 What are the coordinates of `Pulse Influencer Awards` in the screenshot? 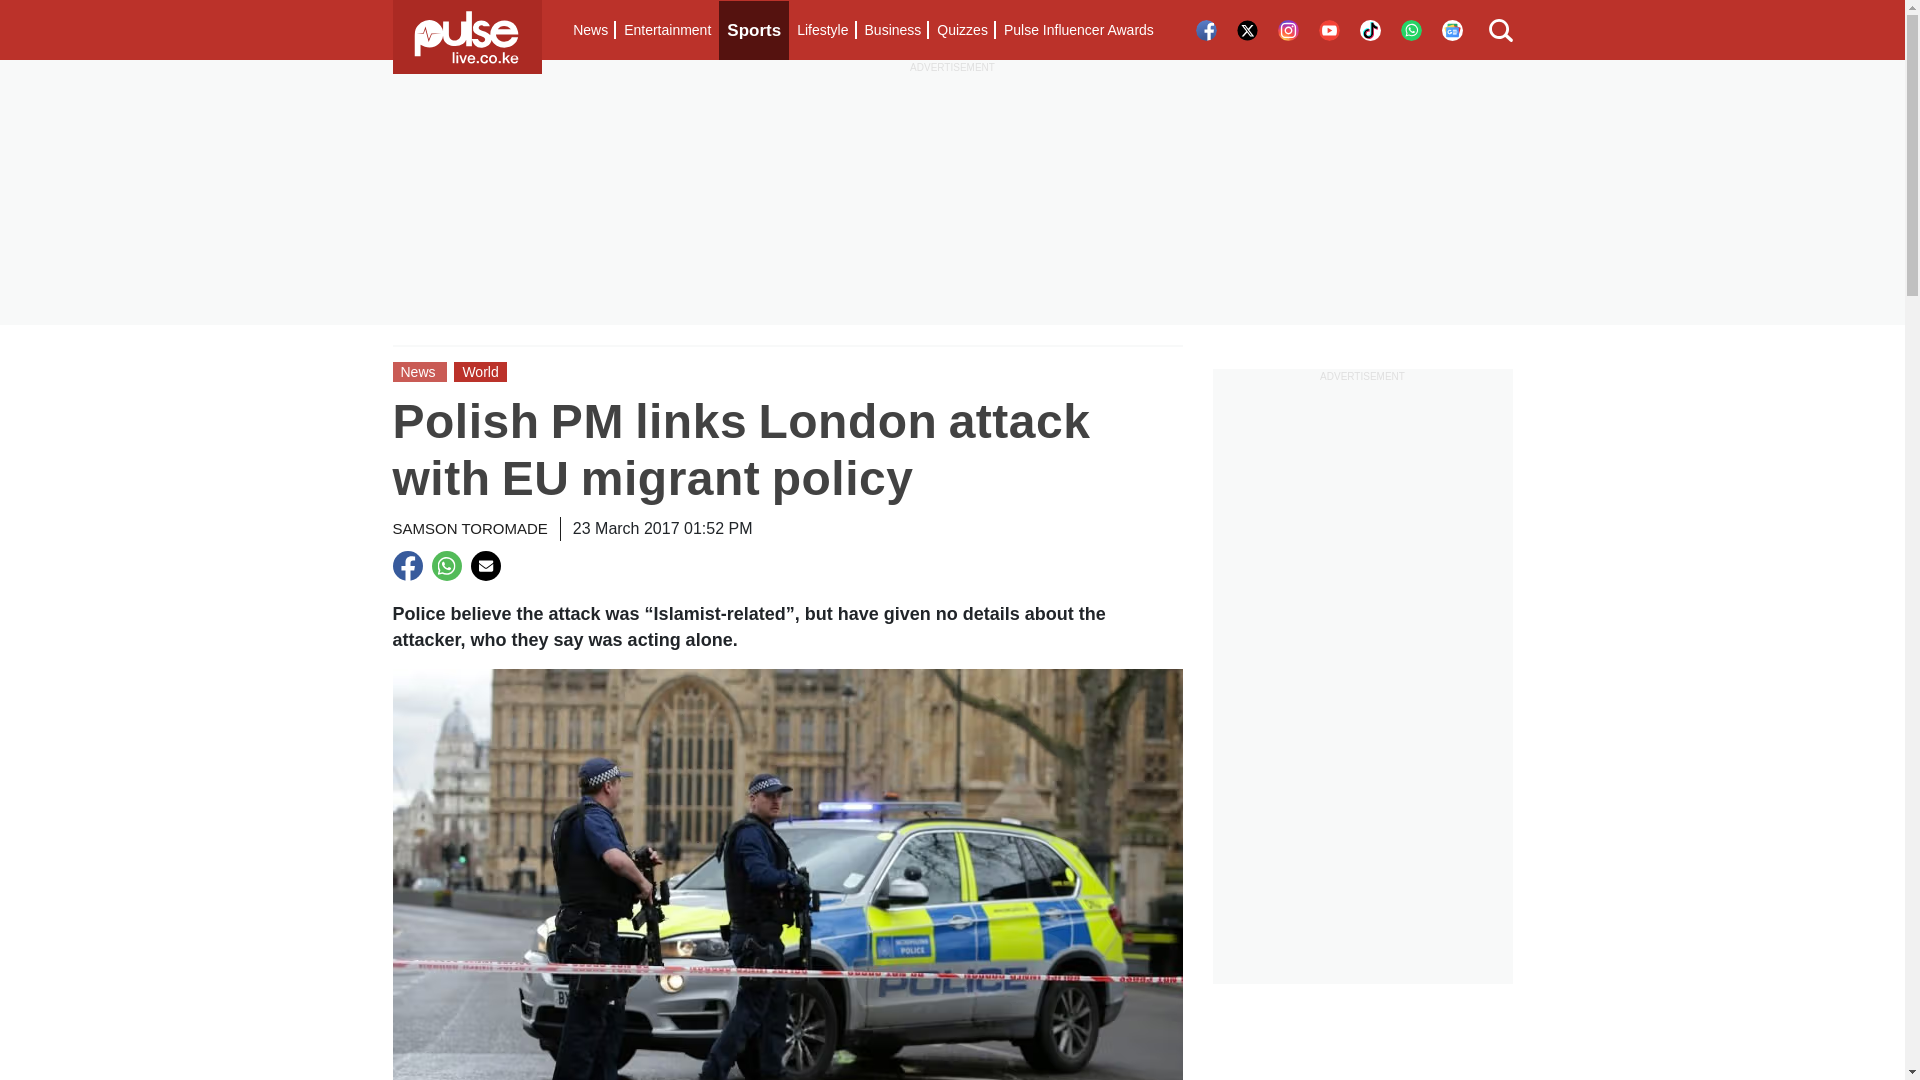 It's located at (1078, 30).